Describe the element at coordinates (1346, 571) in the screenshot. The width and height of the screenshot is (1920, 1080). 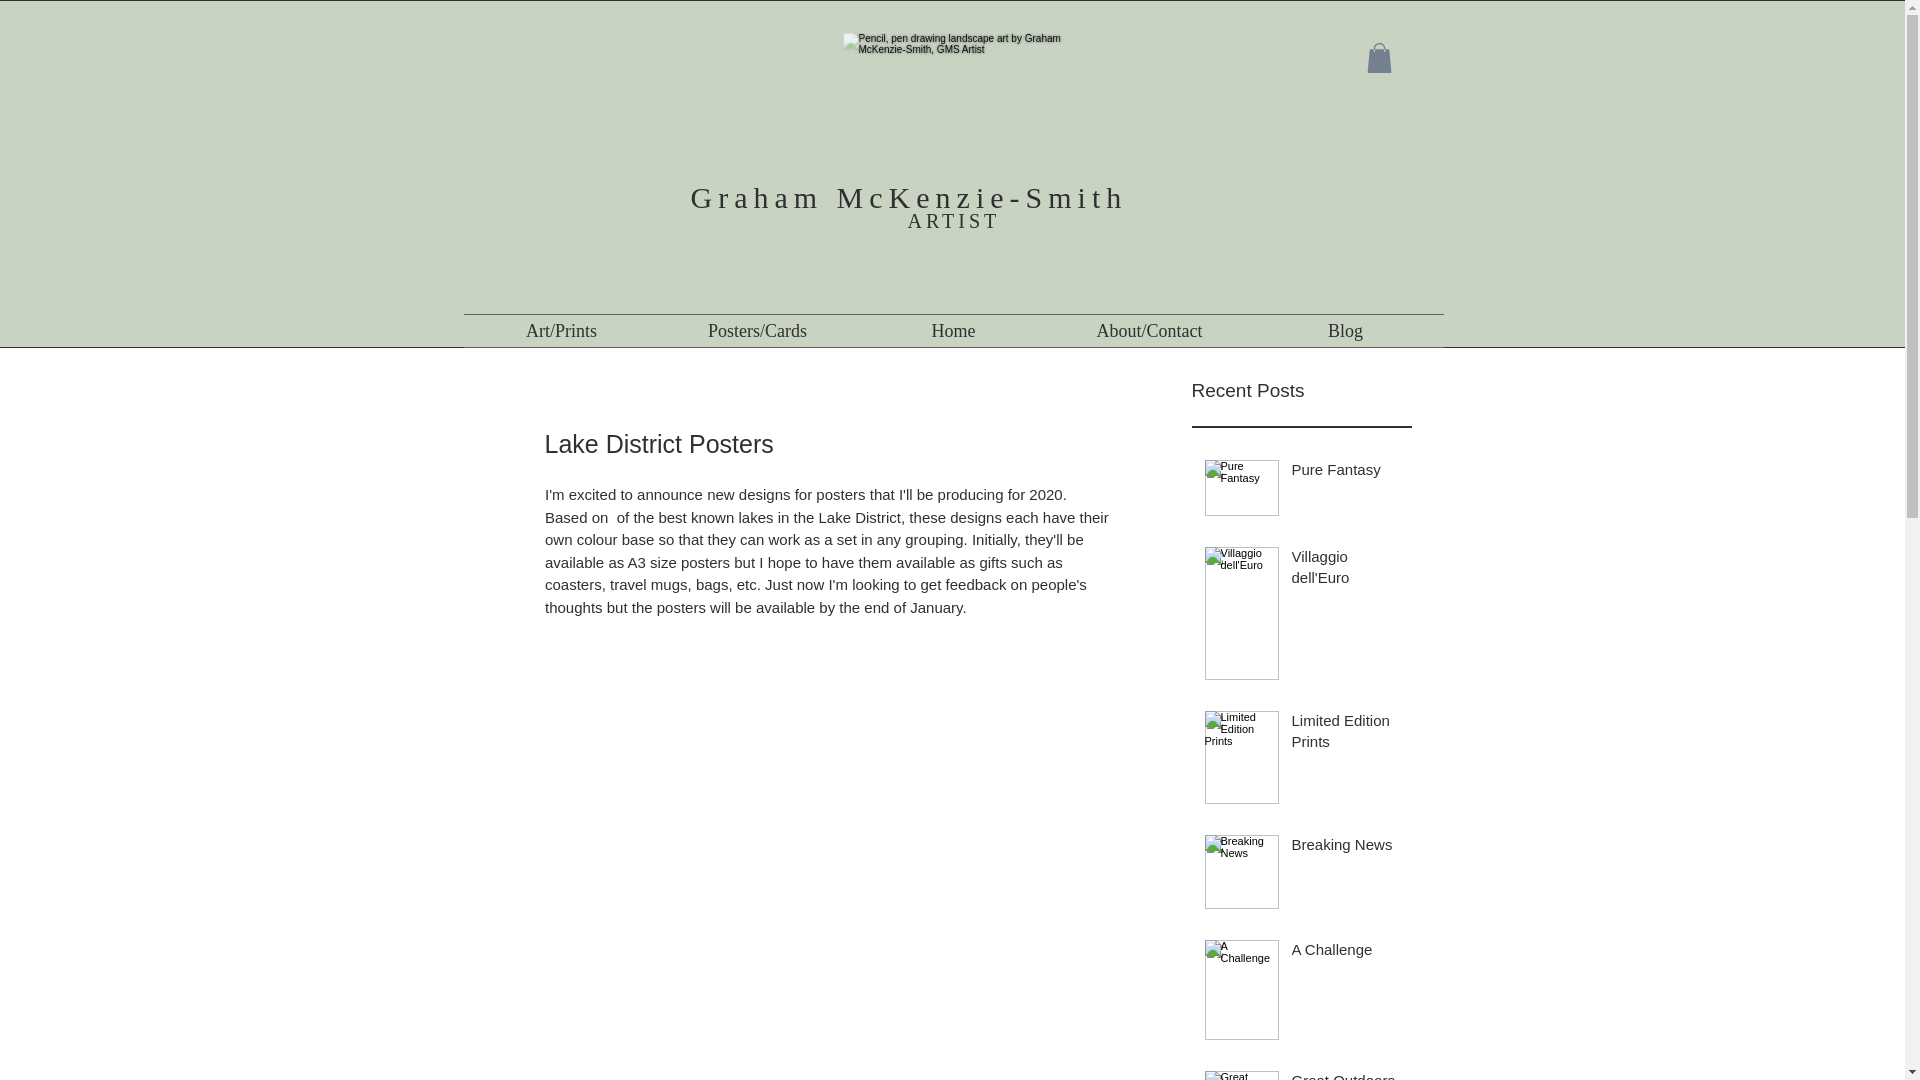
I see `Villaggio dell'Euro` at that location.